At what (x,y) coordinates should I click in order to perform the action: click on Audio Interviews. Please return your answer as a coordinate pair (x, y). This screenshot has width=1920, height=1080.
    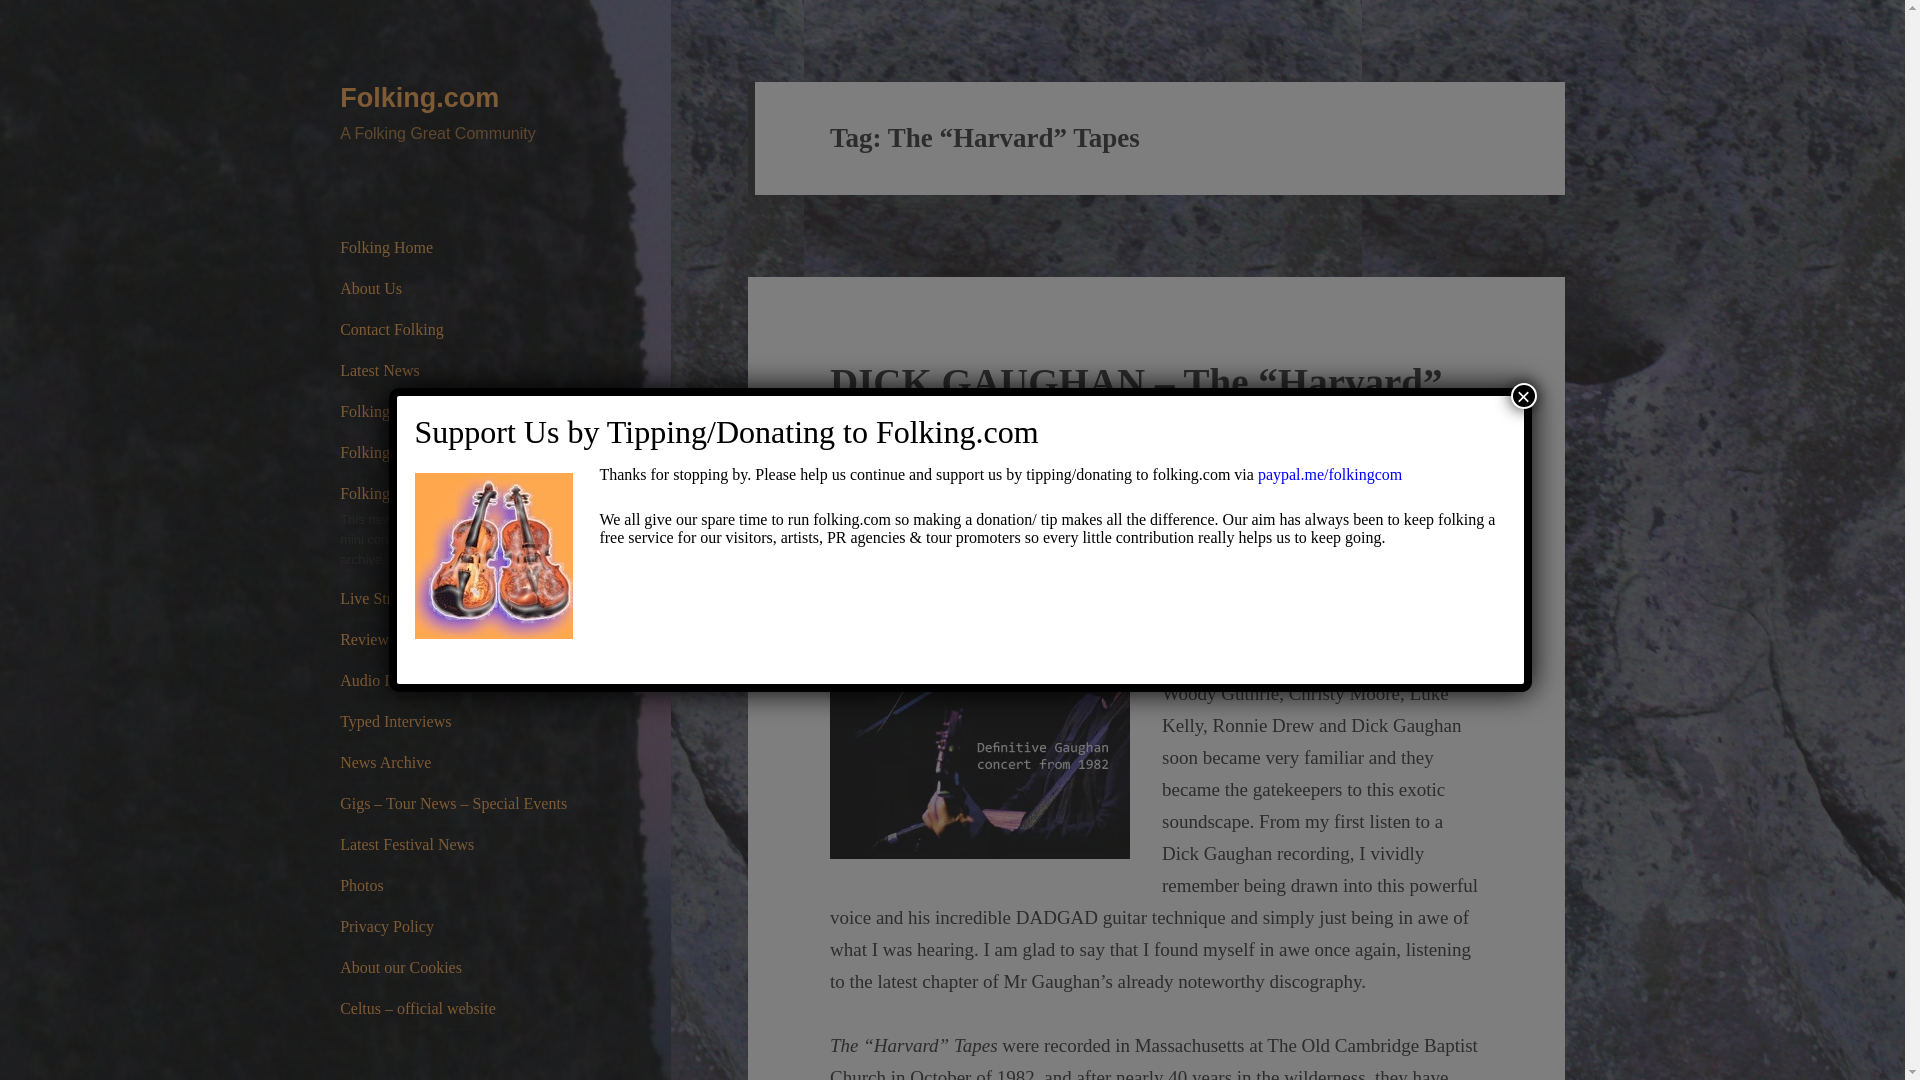
    Looking at the image, I should click on (462, 680).